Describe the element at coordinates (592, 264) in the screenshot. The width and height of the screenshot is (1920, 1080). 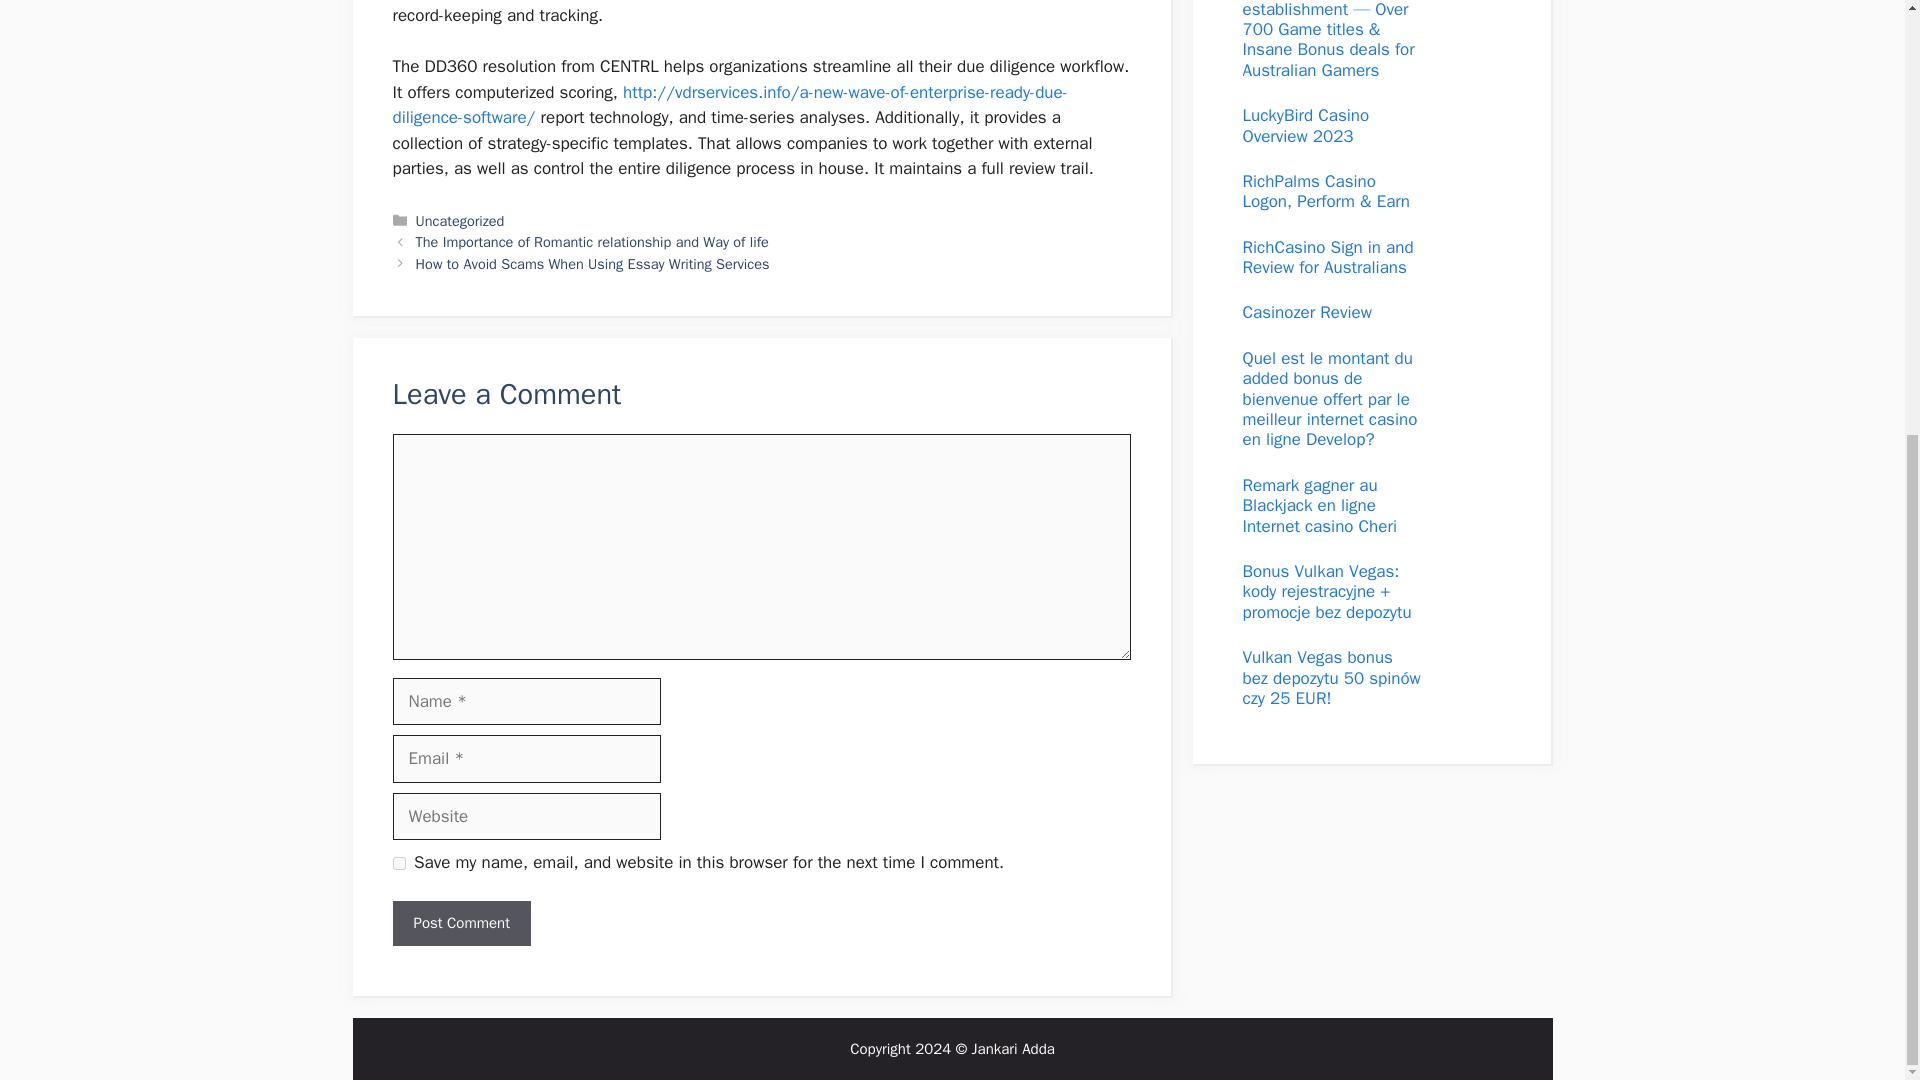
I see `How to Avoid Scams When Using Essay Writing Services` at that location.